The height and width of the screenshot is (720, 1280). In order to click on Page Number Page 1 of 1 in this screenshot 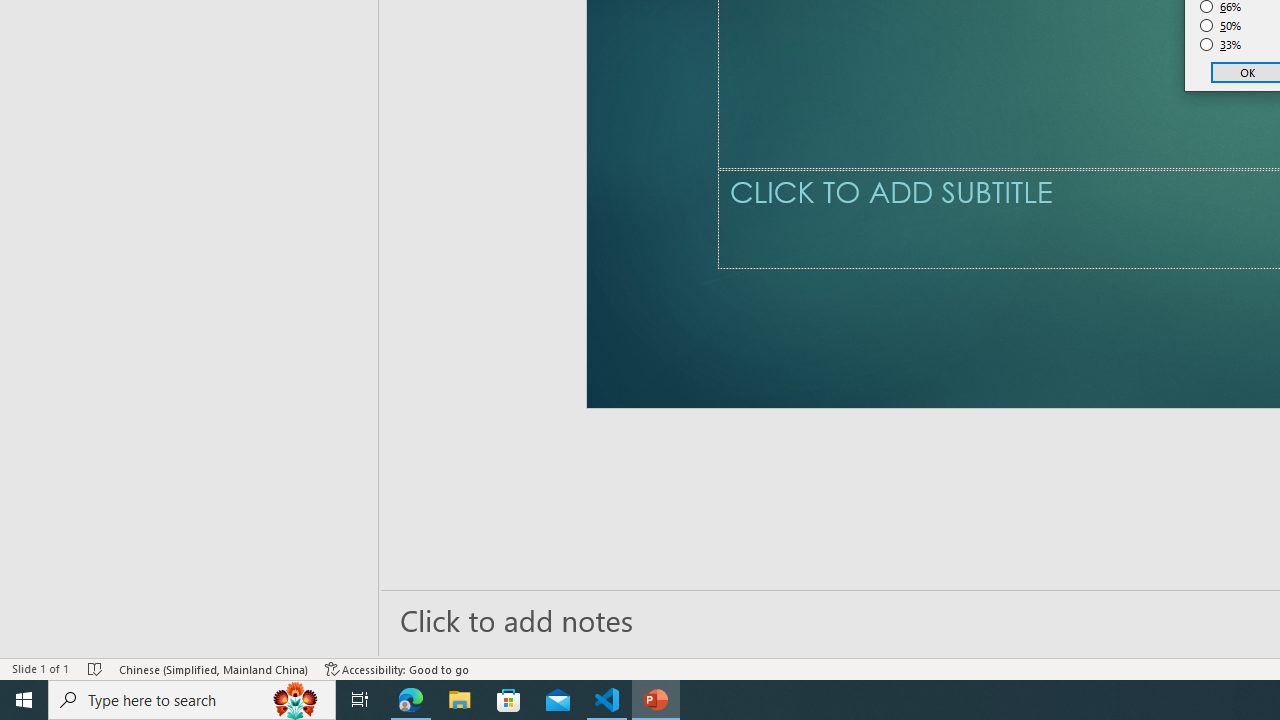, I will do `click(55, 640)`.